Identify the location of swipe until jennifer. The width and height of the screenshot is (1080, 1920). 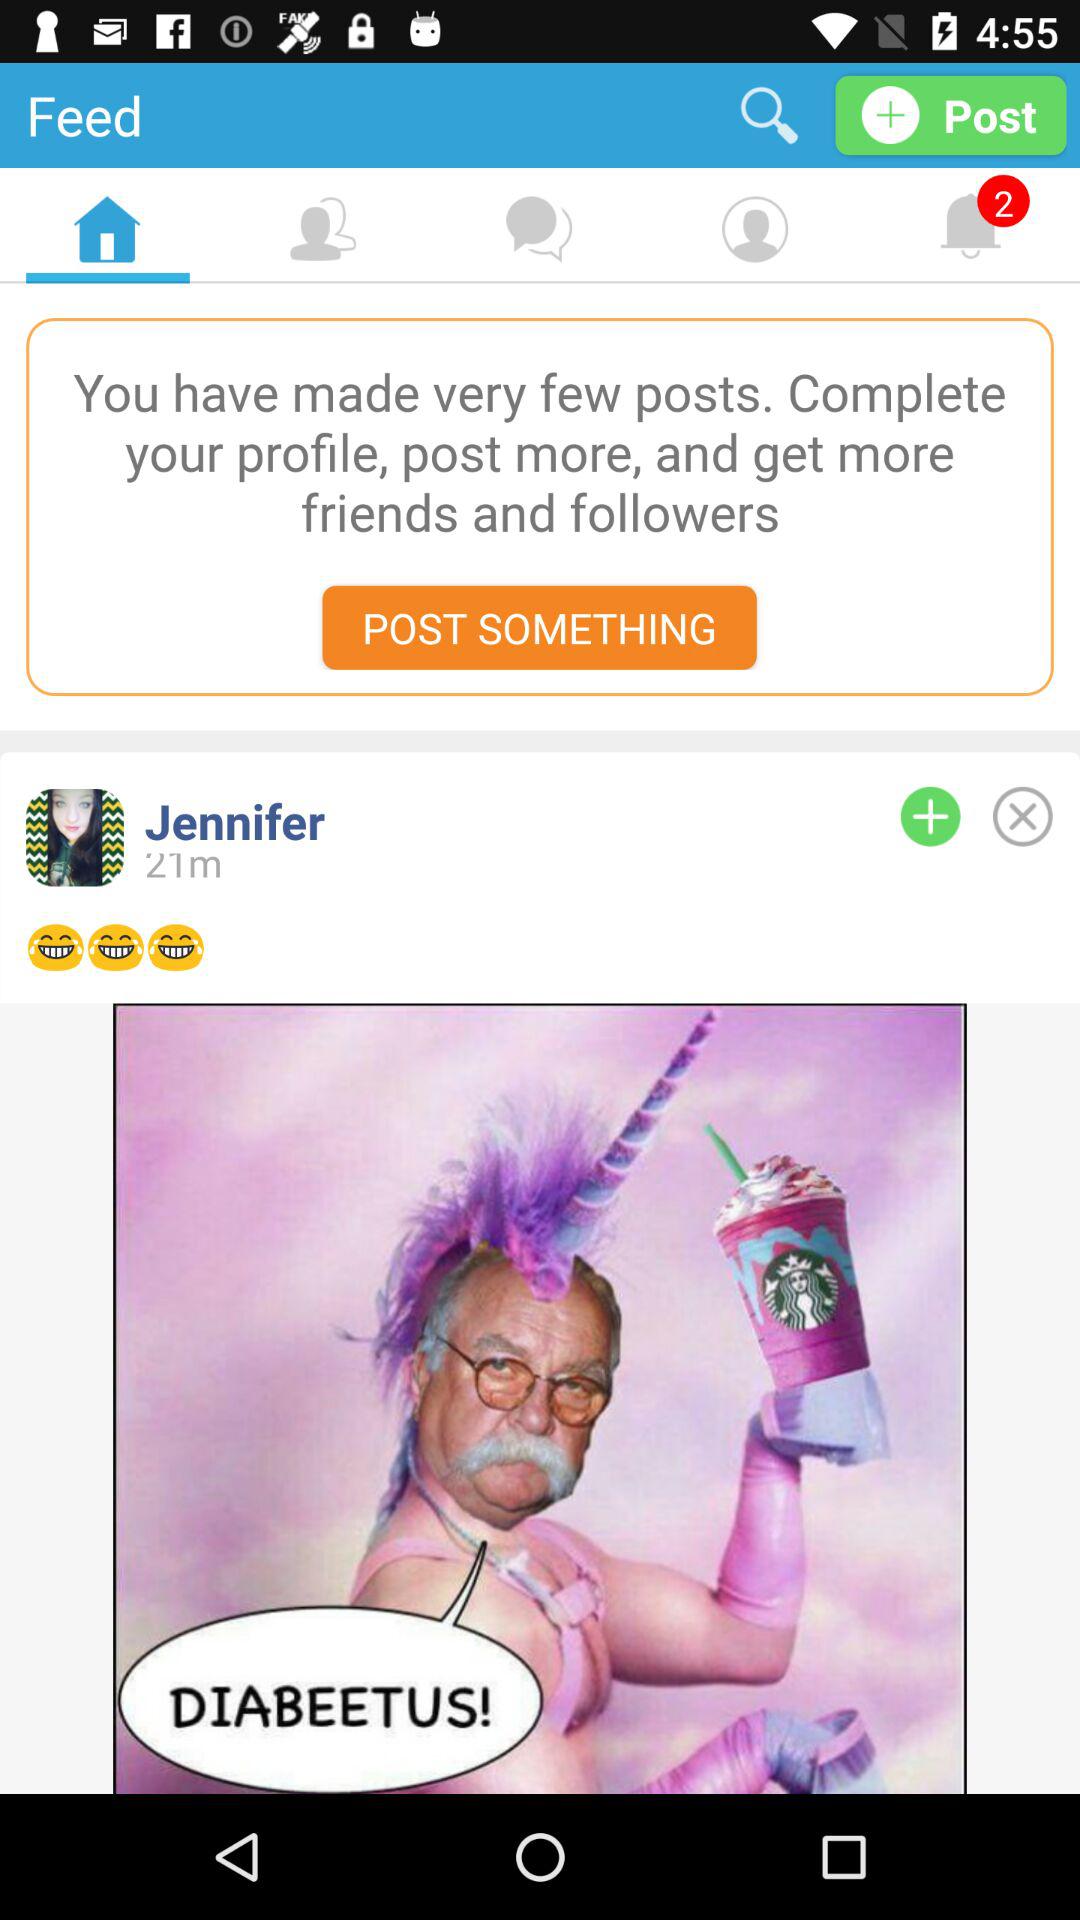
(489, 820).